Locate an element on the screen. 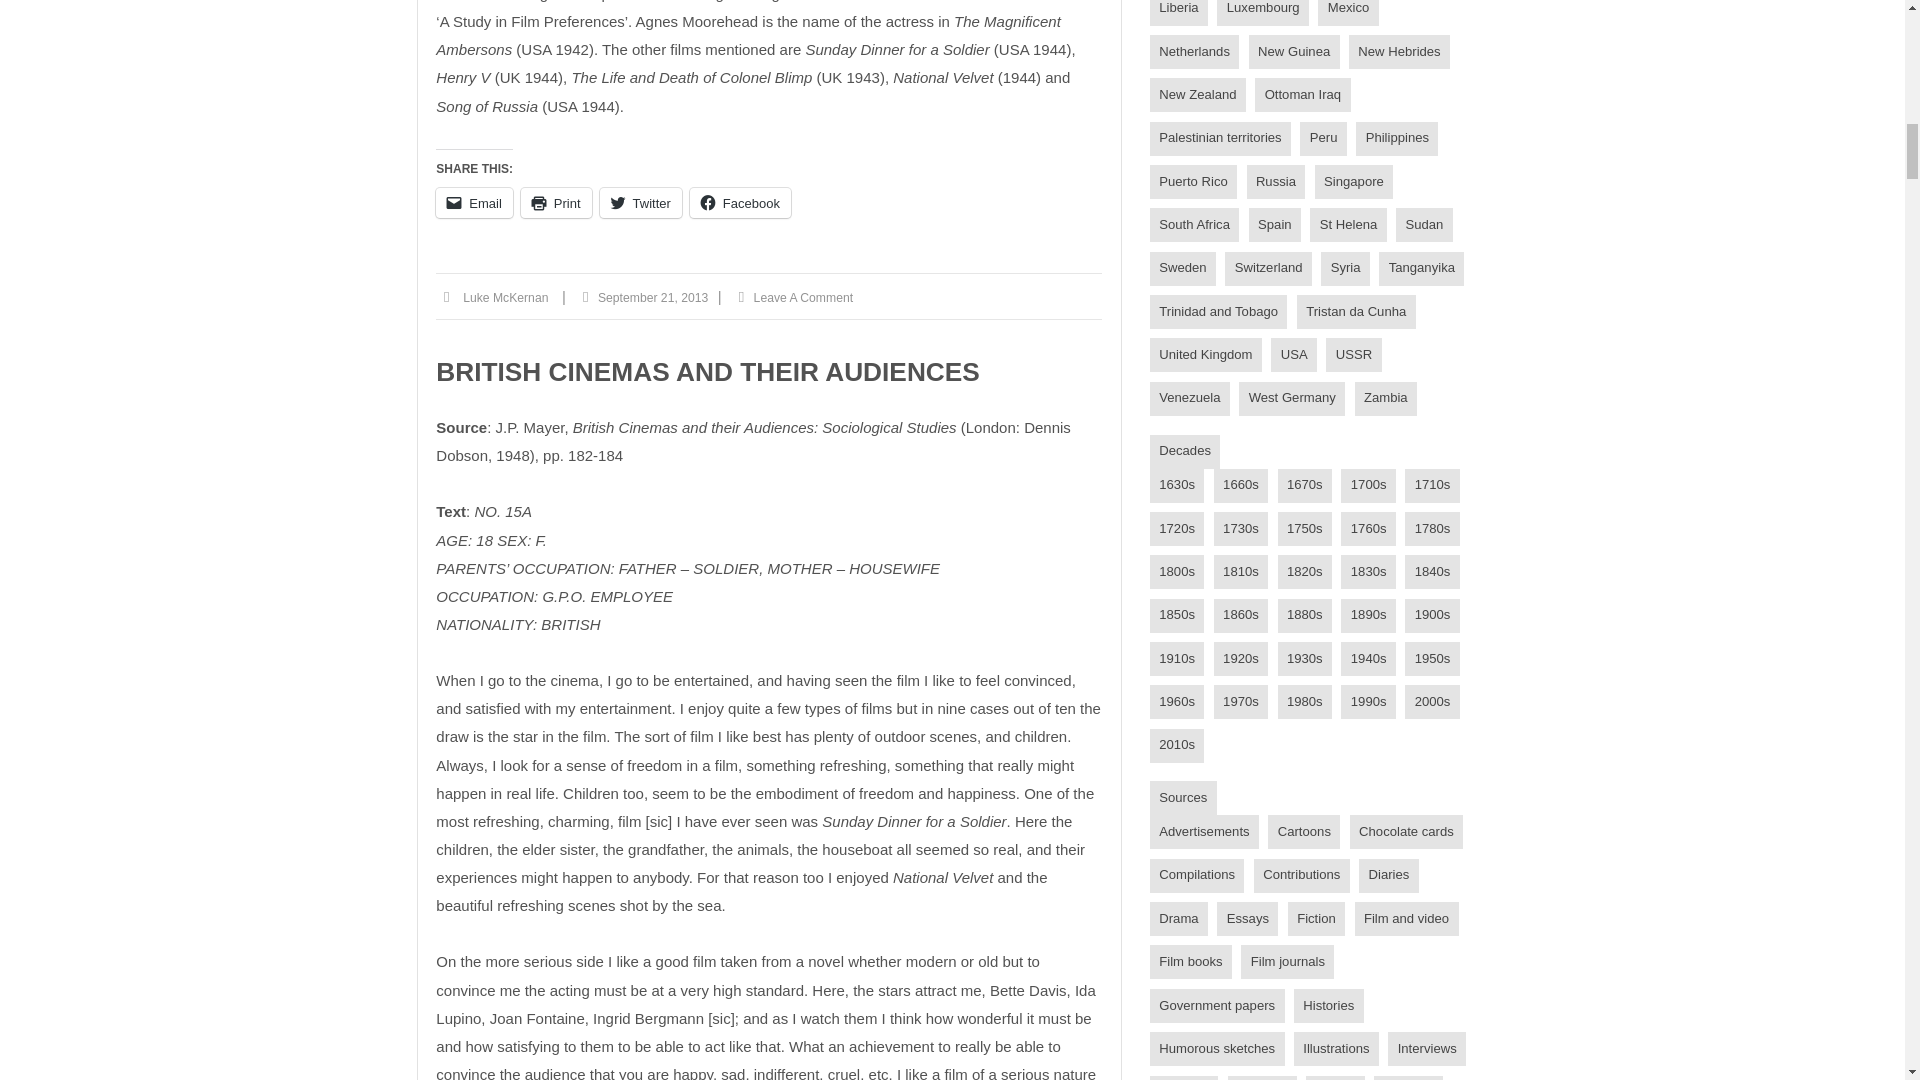 This screenshot has height=1080, width=1920. Facebook is located at coordinates (740, 202).